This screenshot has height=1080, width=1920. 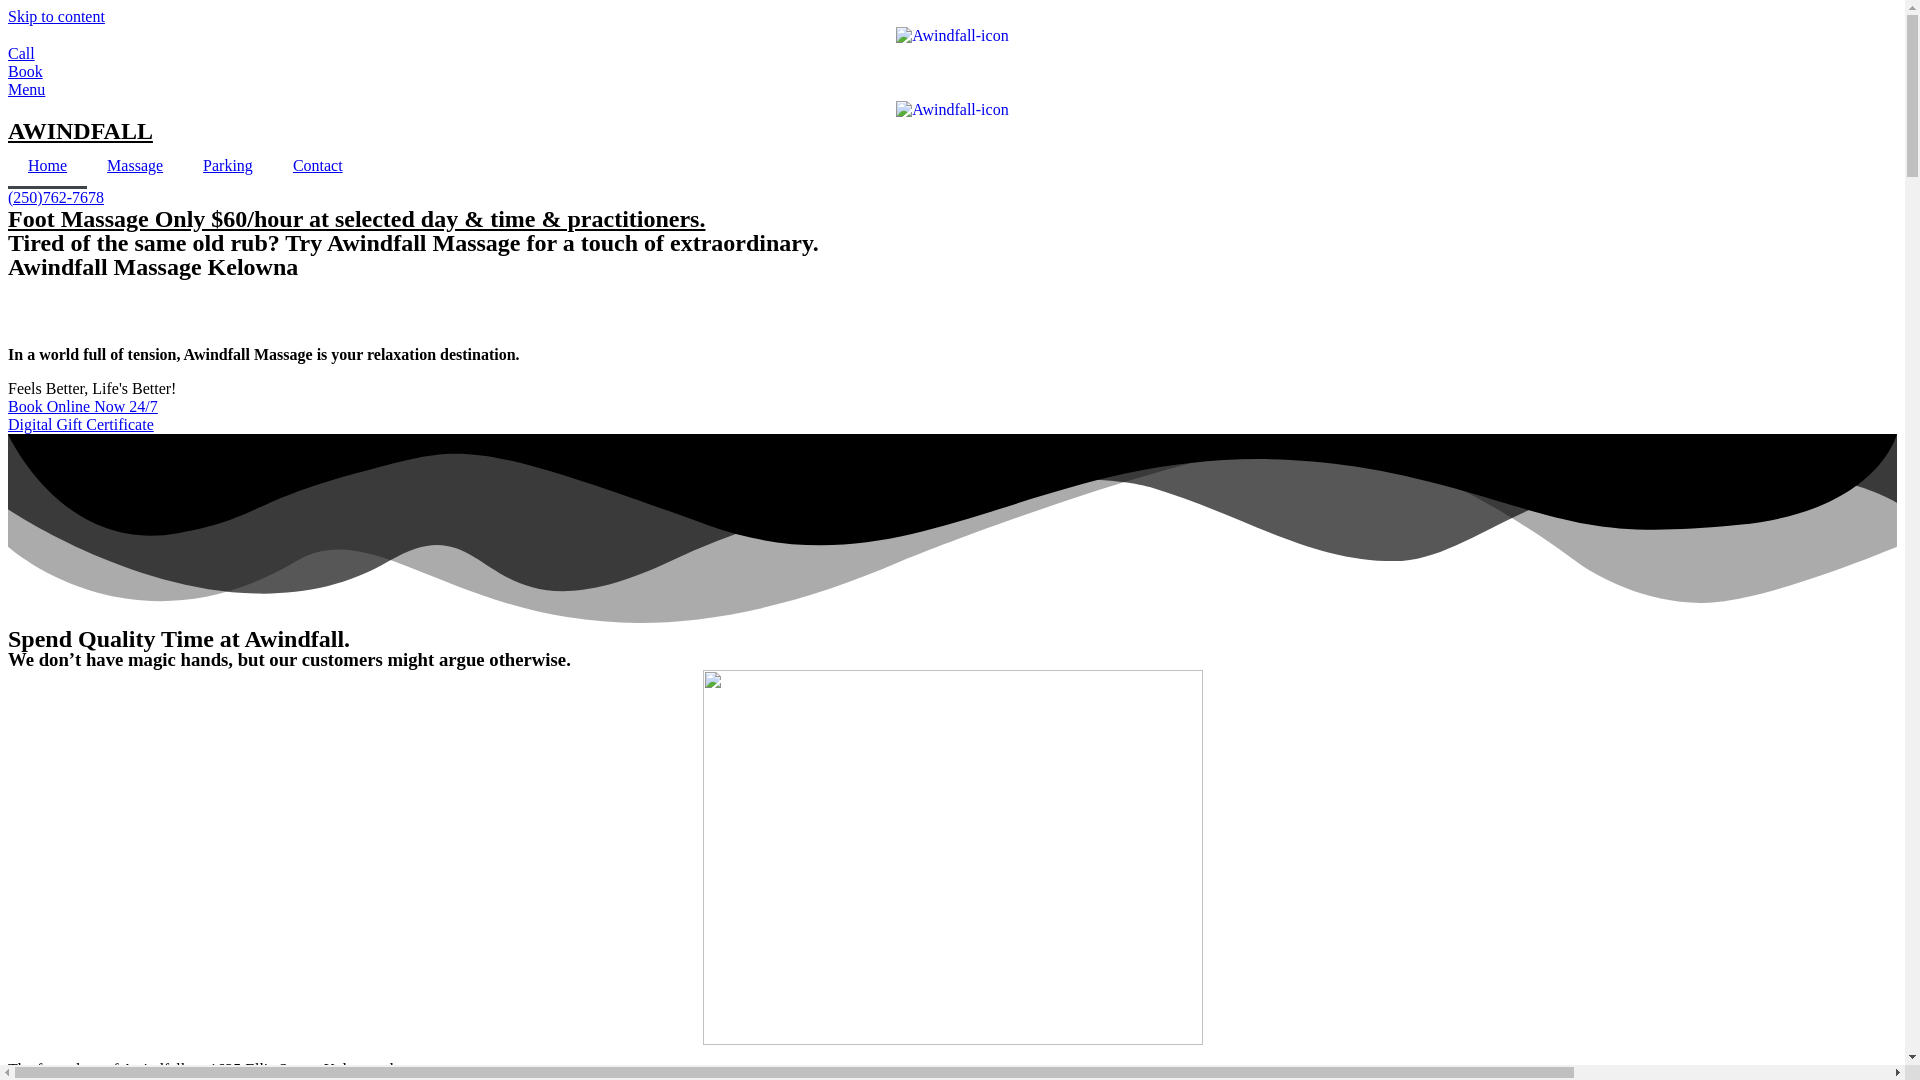 What do you see at coordinates (81, 424) in the screenshot?
I see `Digital Gift Certificate` at bounding box center [81, 424].